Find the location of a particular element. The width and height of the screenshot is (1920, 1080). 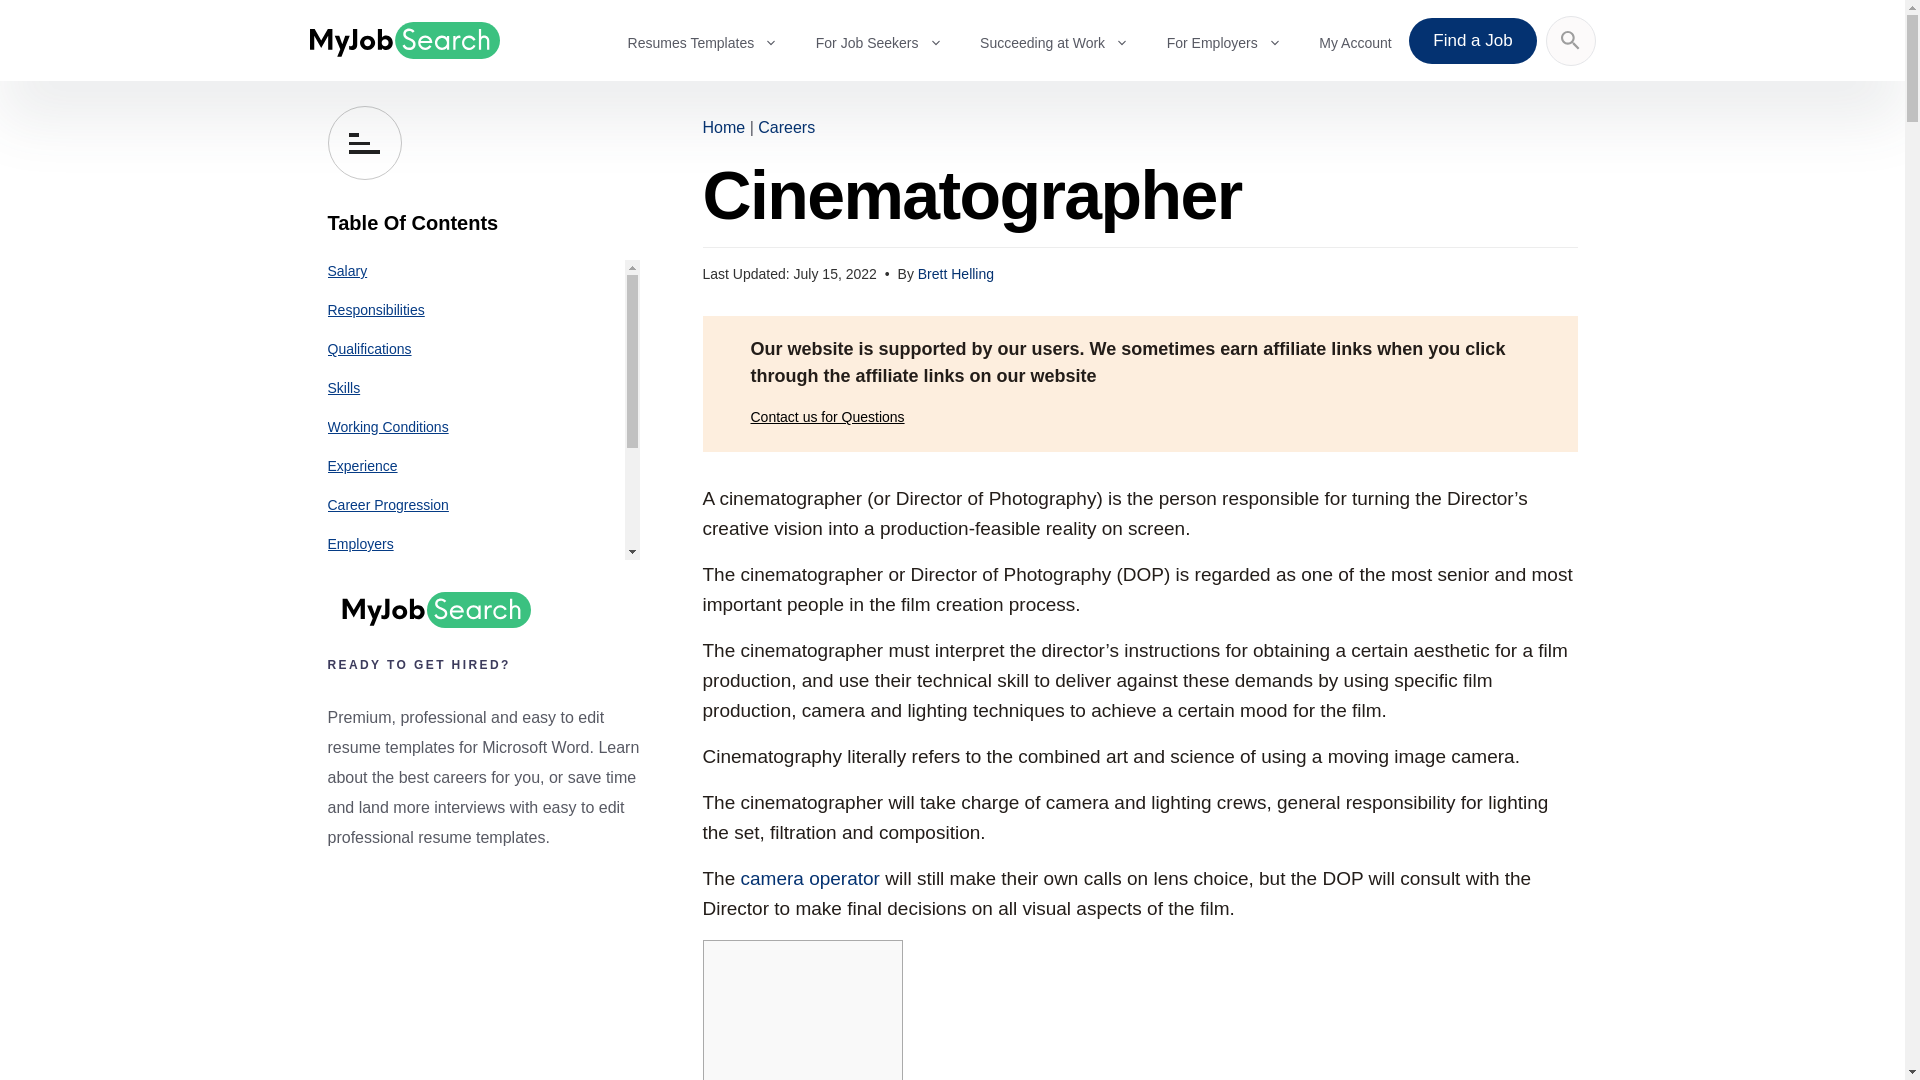

View all posts by Brett Helling is located at coordinates (956, 273).